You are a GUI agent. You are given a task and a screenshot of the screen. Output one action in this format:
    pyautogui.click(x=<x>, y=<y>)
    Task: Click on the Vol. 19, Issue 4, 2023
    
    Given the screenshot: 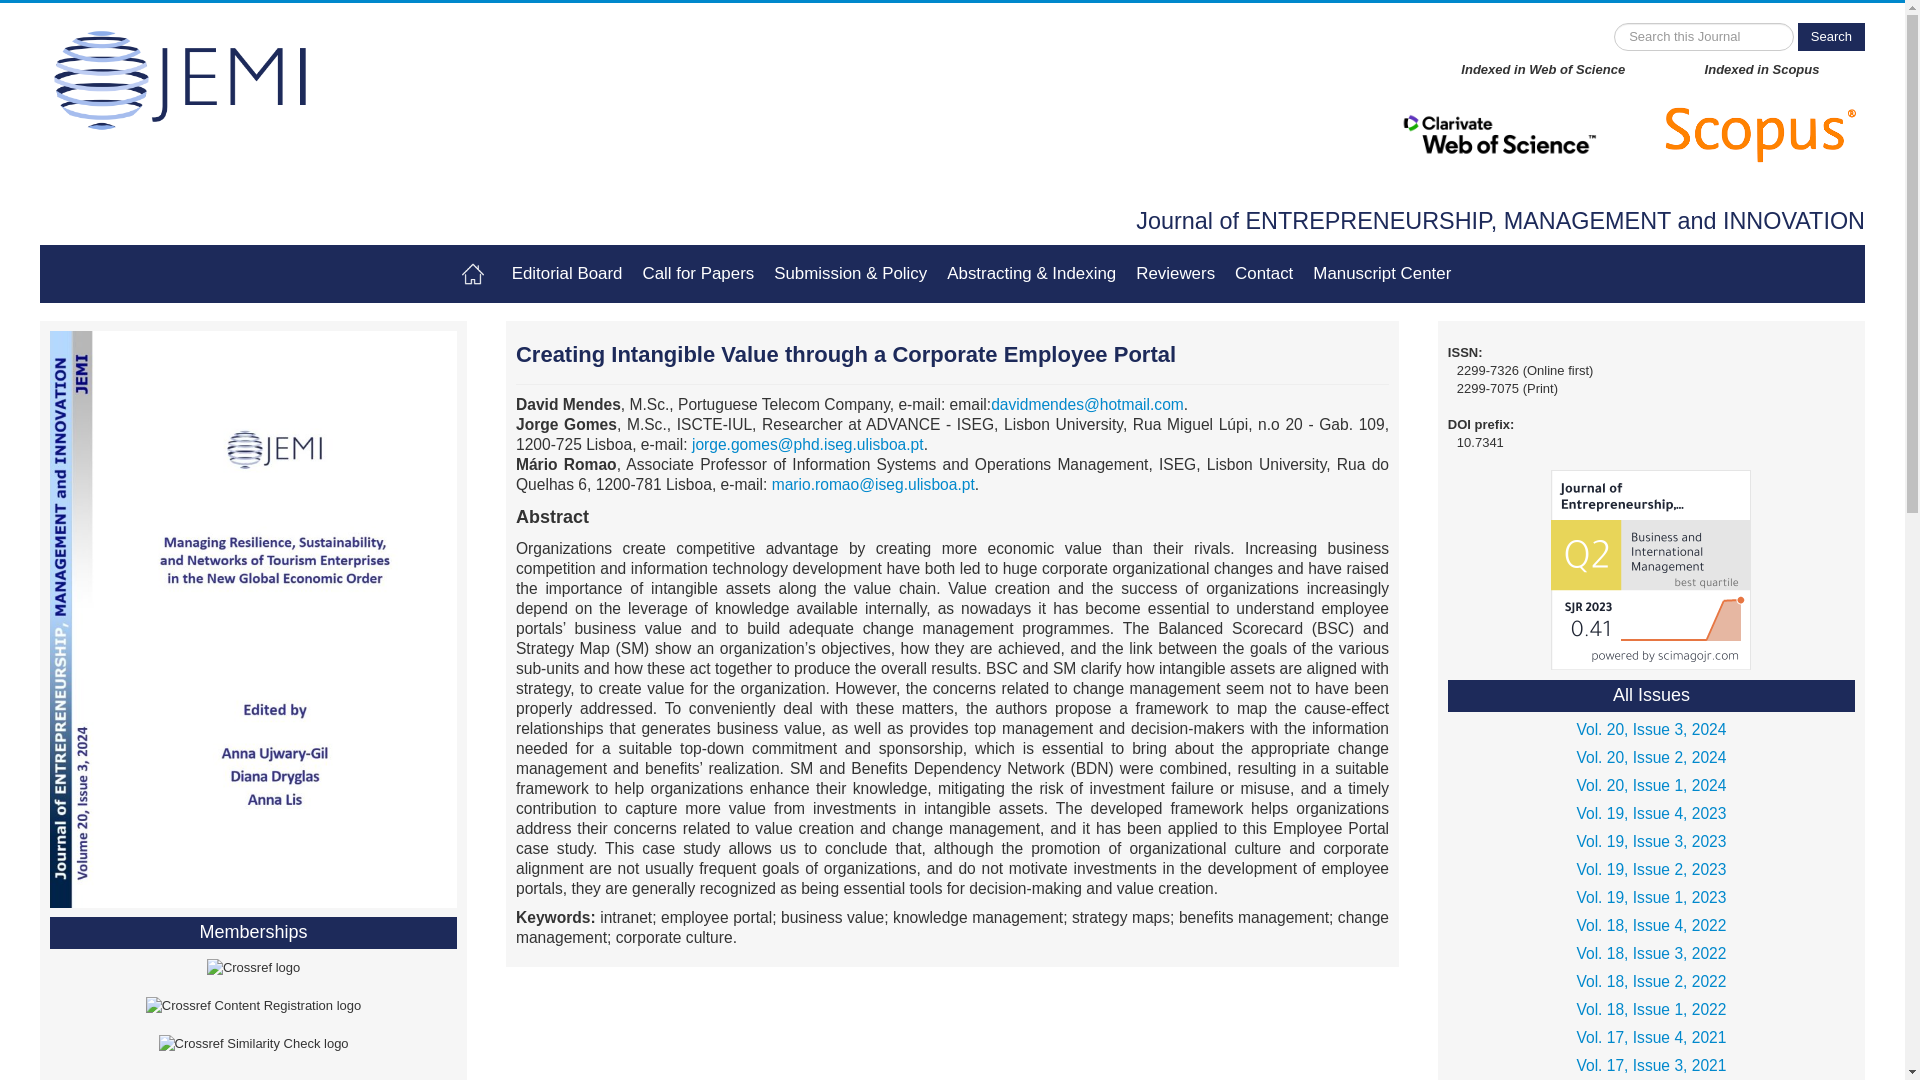 What is the action you would take?
    pyautogui.click(x=1650, y=814)
    